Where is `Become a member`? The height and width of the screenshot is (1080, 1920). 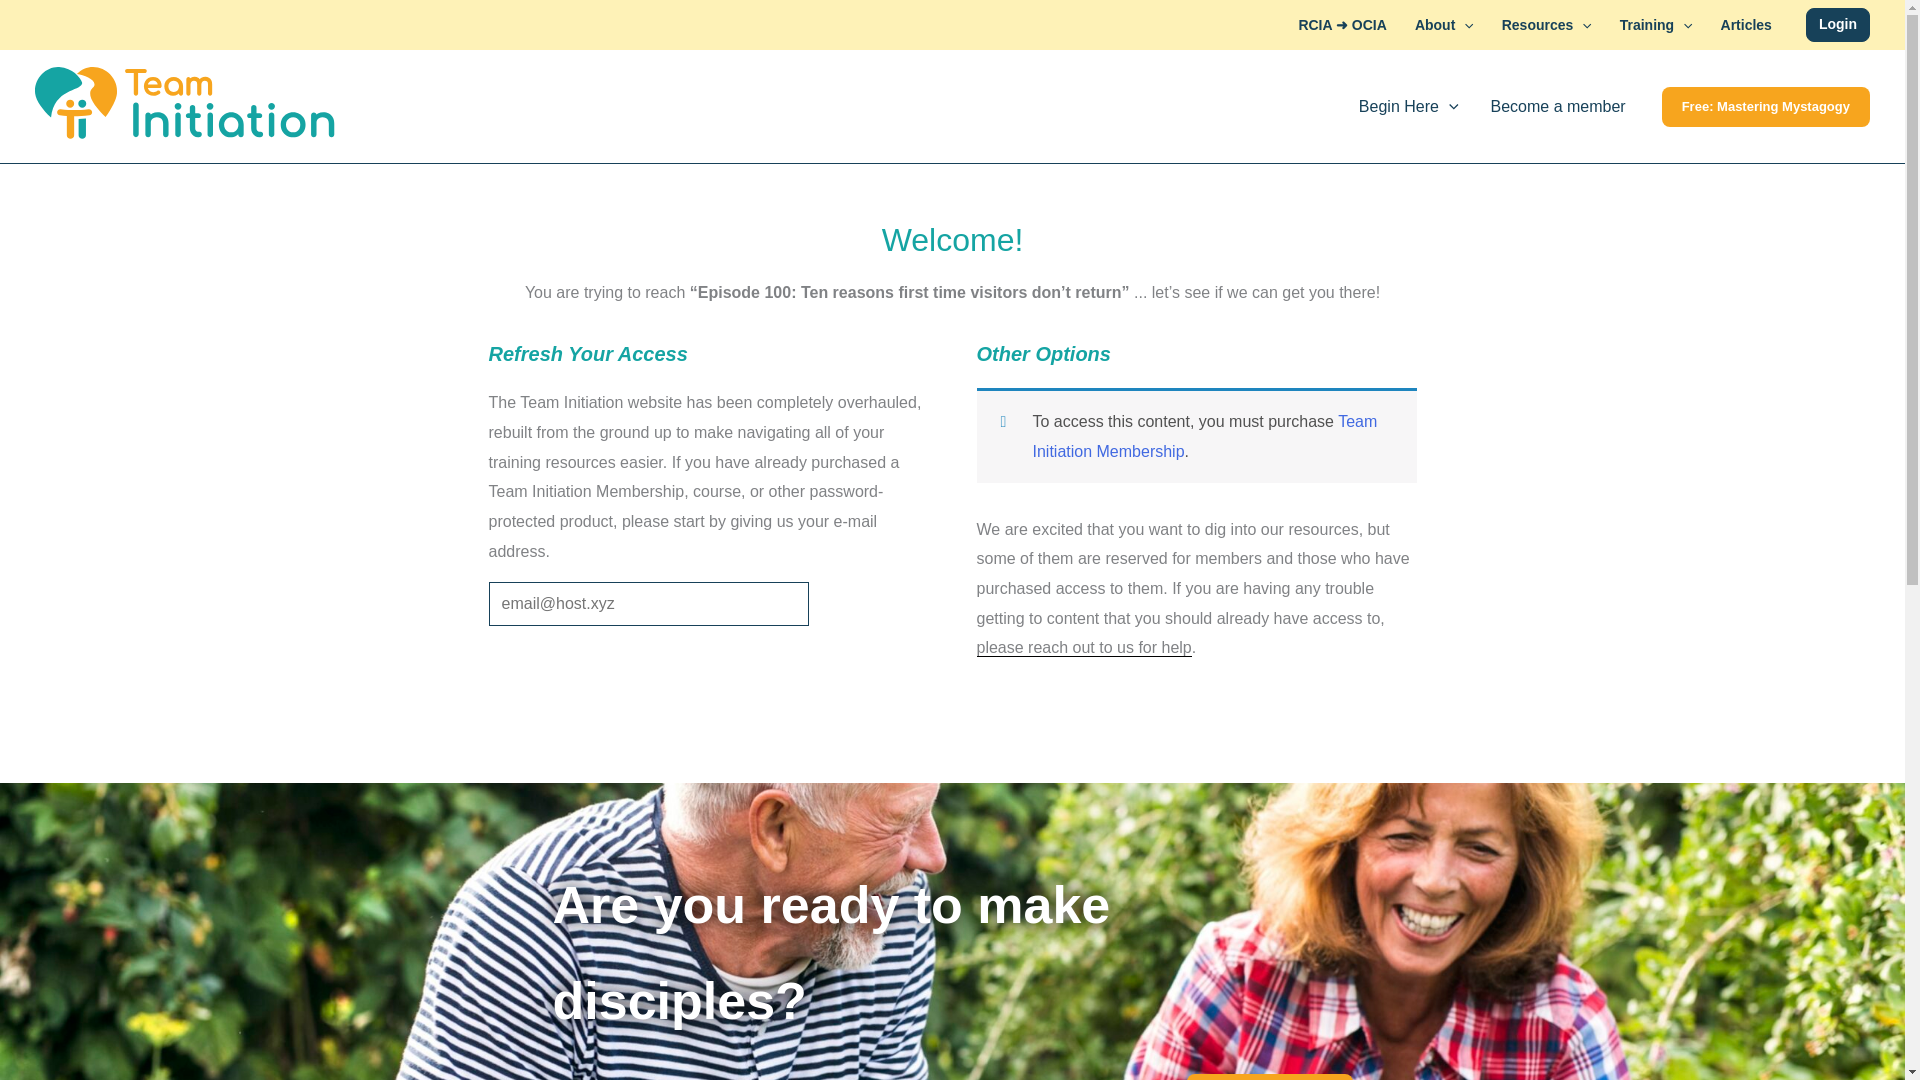
Become a member is located at coordinates (1558, 106).